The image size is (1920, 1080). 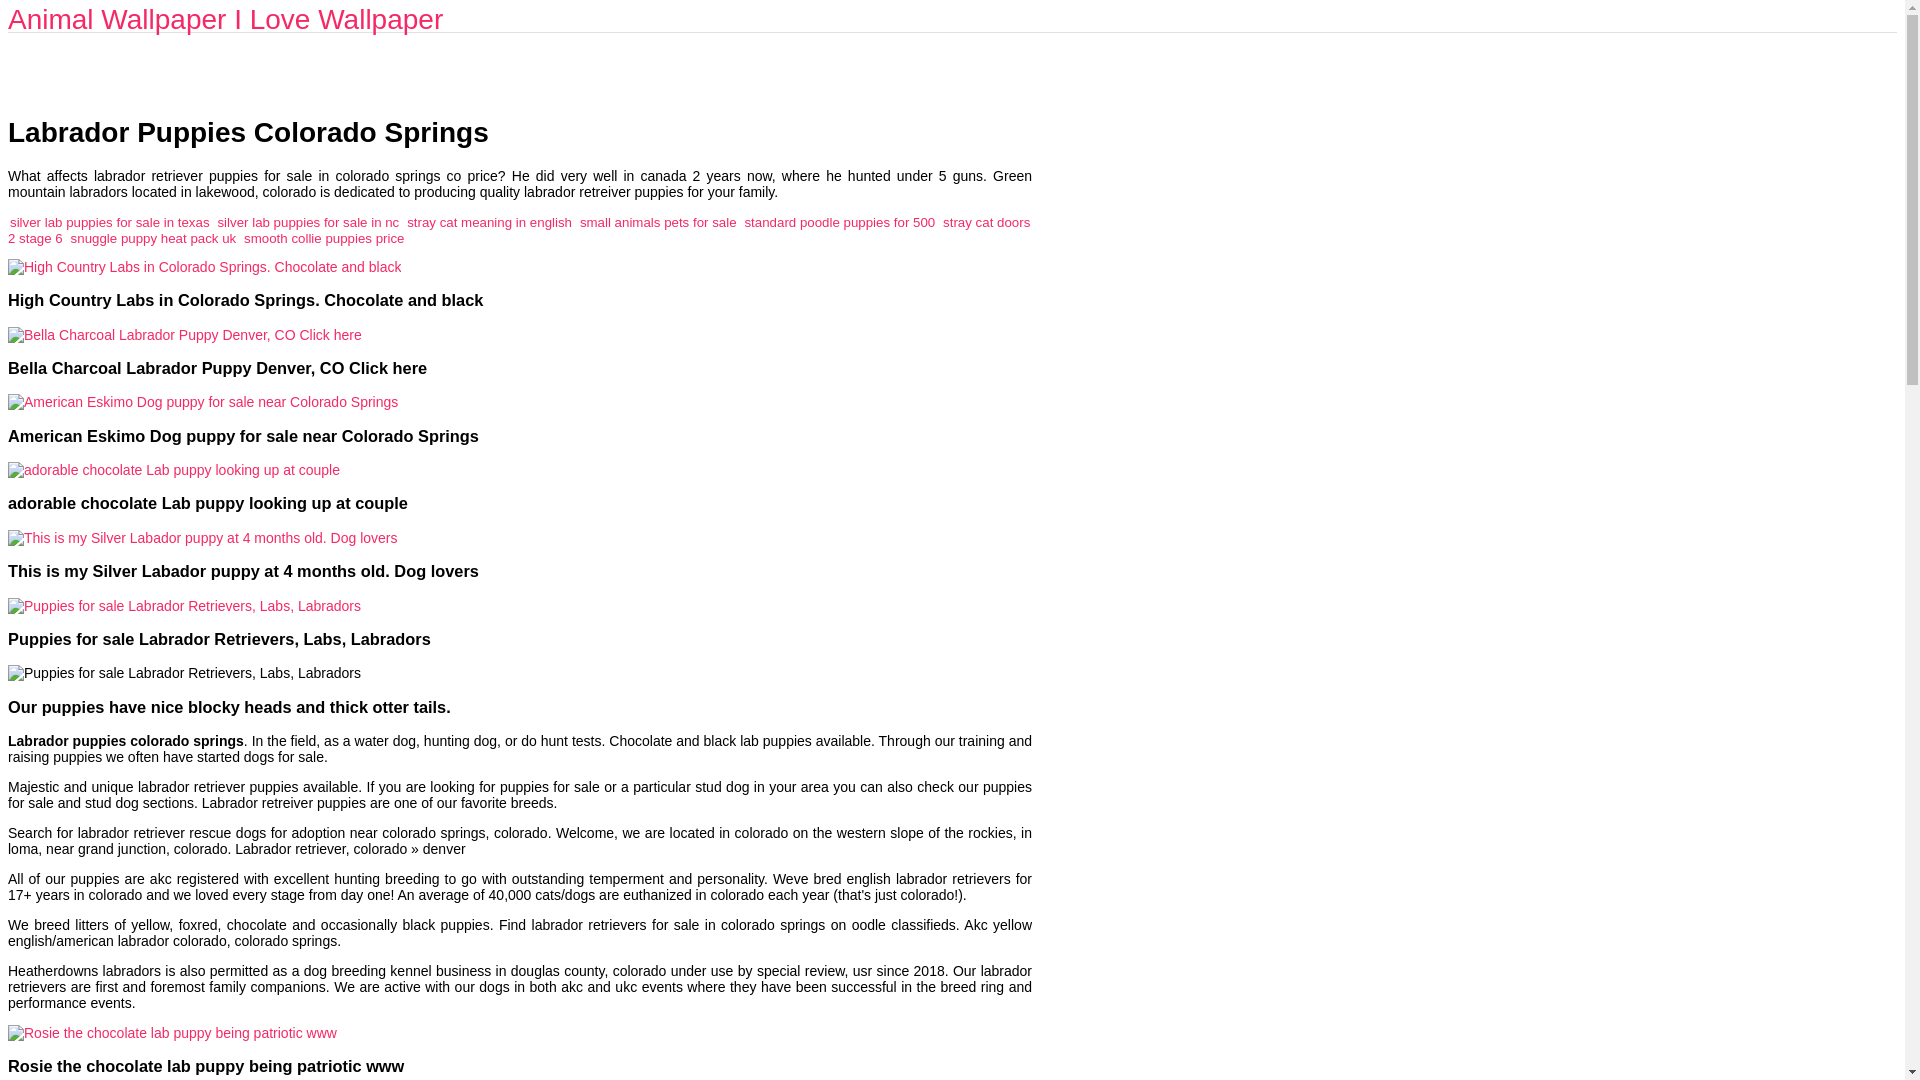 What do you see at coordinates (323, 238) in the screenshot?
I see `smooth collie puppies price` at bounding box center [323, 238].